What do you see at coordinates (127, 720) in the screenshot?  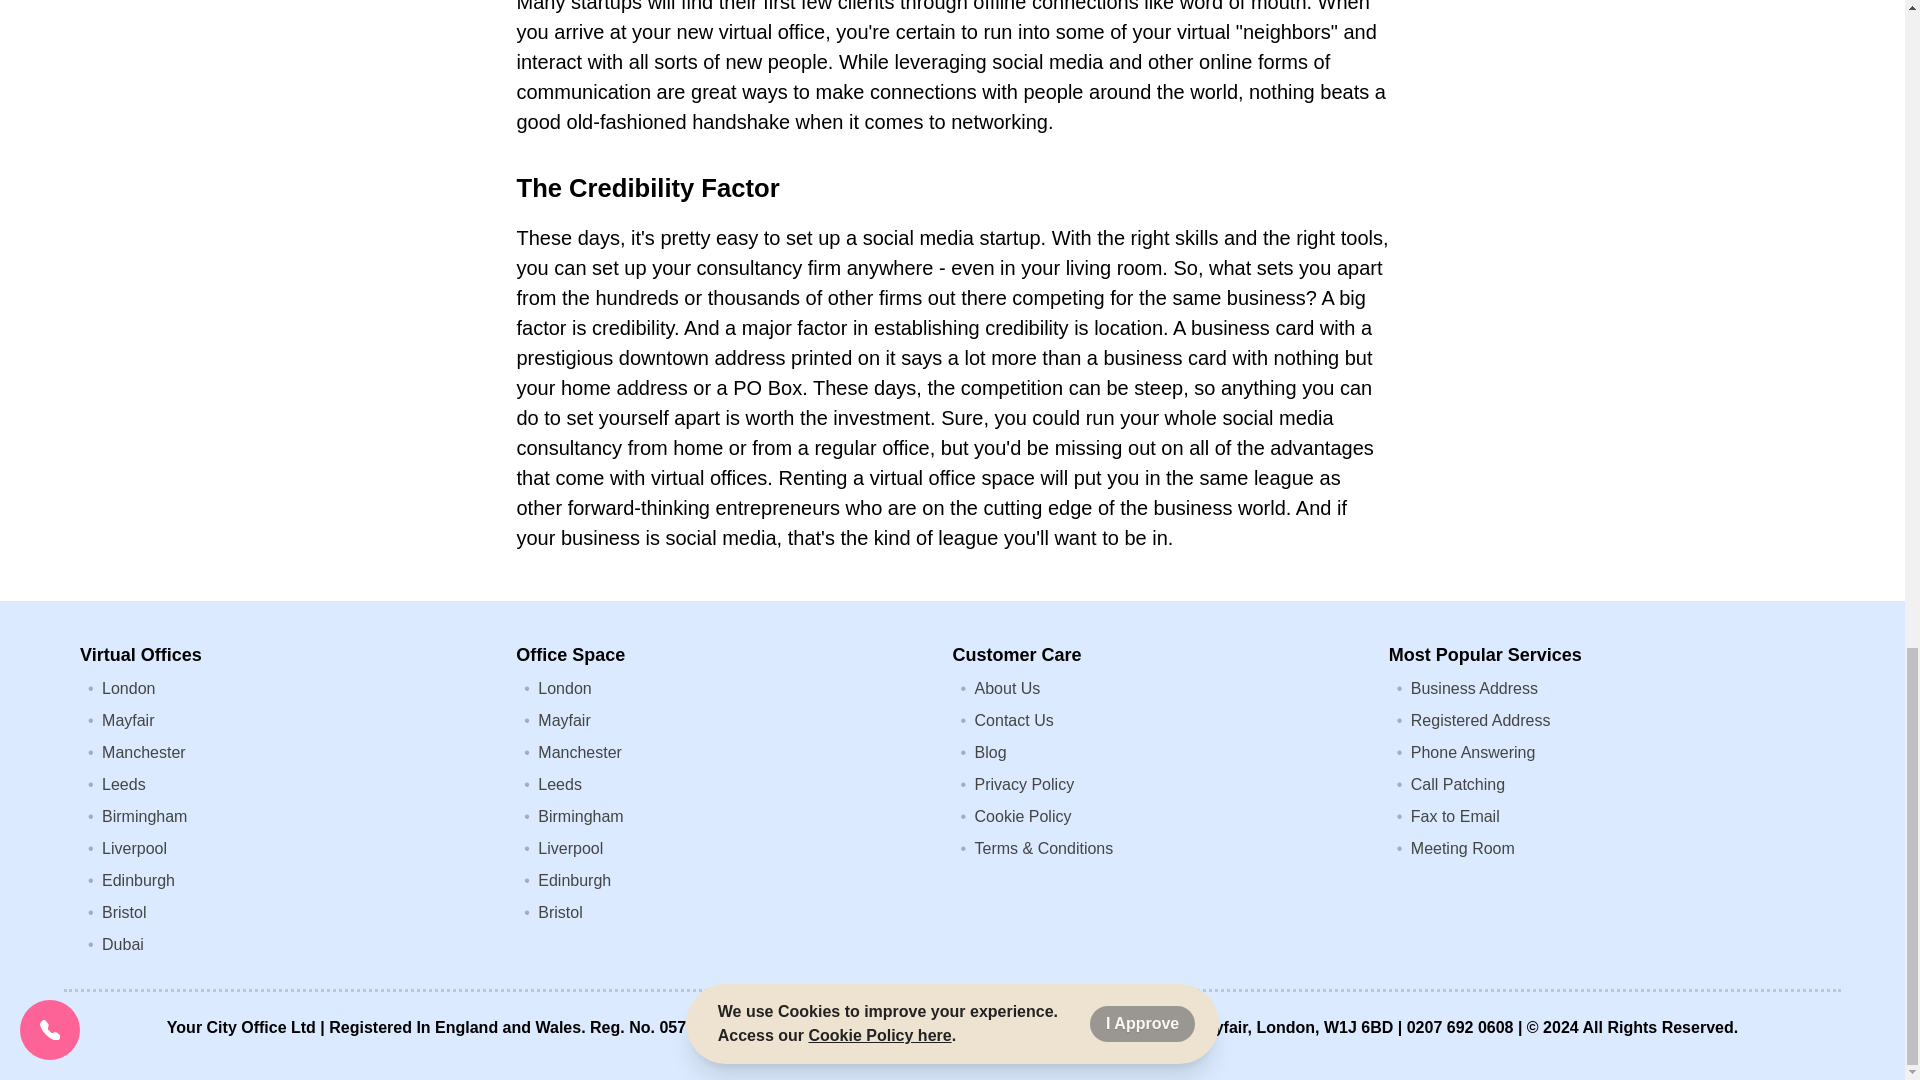 I see `Mayfair` at bounding box center [127, 720].